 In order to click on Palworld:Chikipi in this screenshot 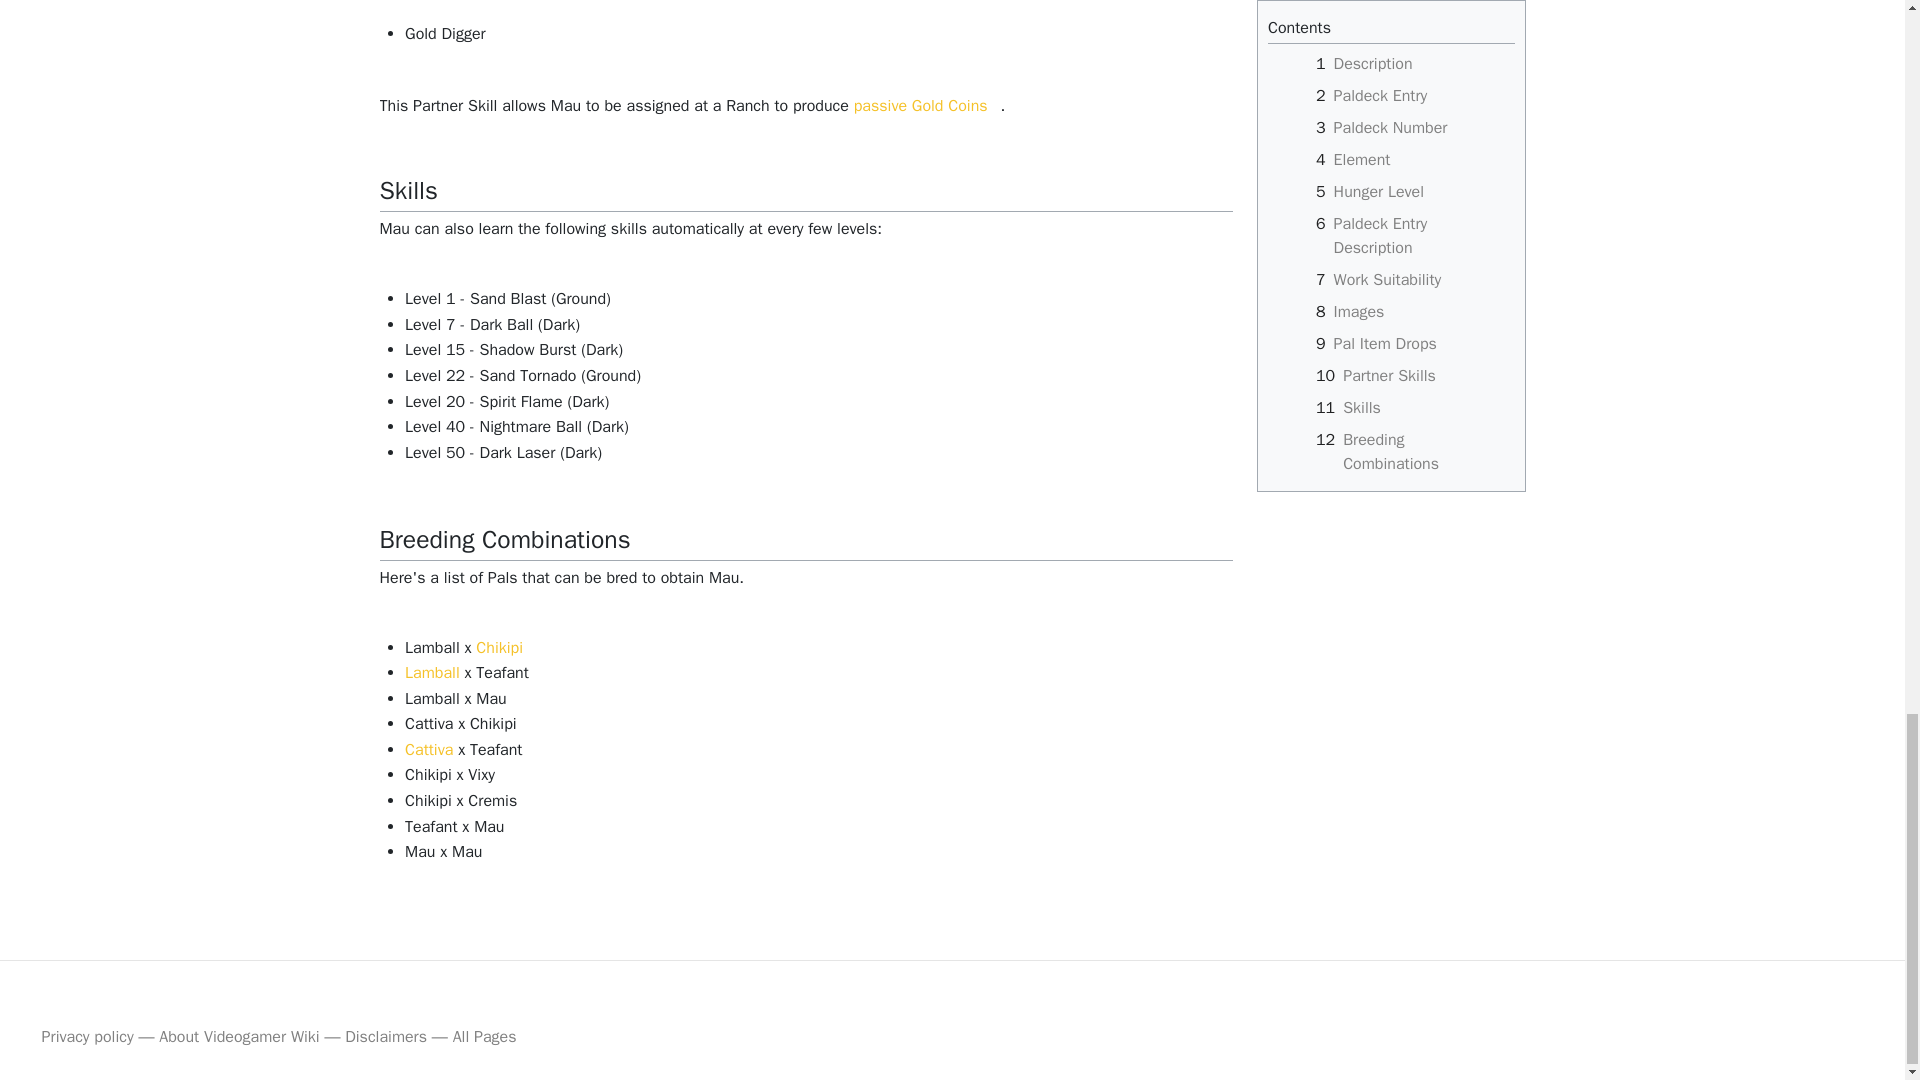, I will do `click(499, 648)`.